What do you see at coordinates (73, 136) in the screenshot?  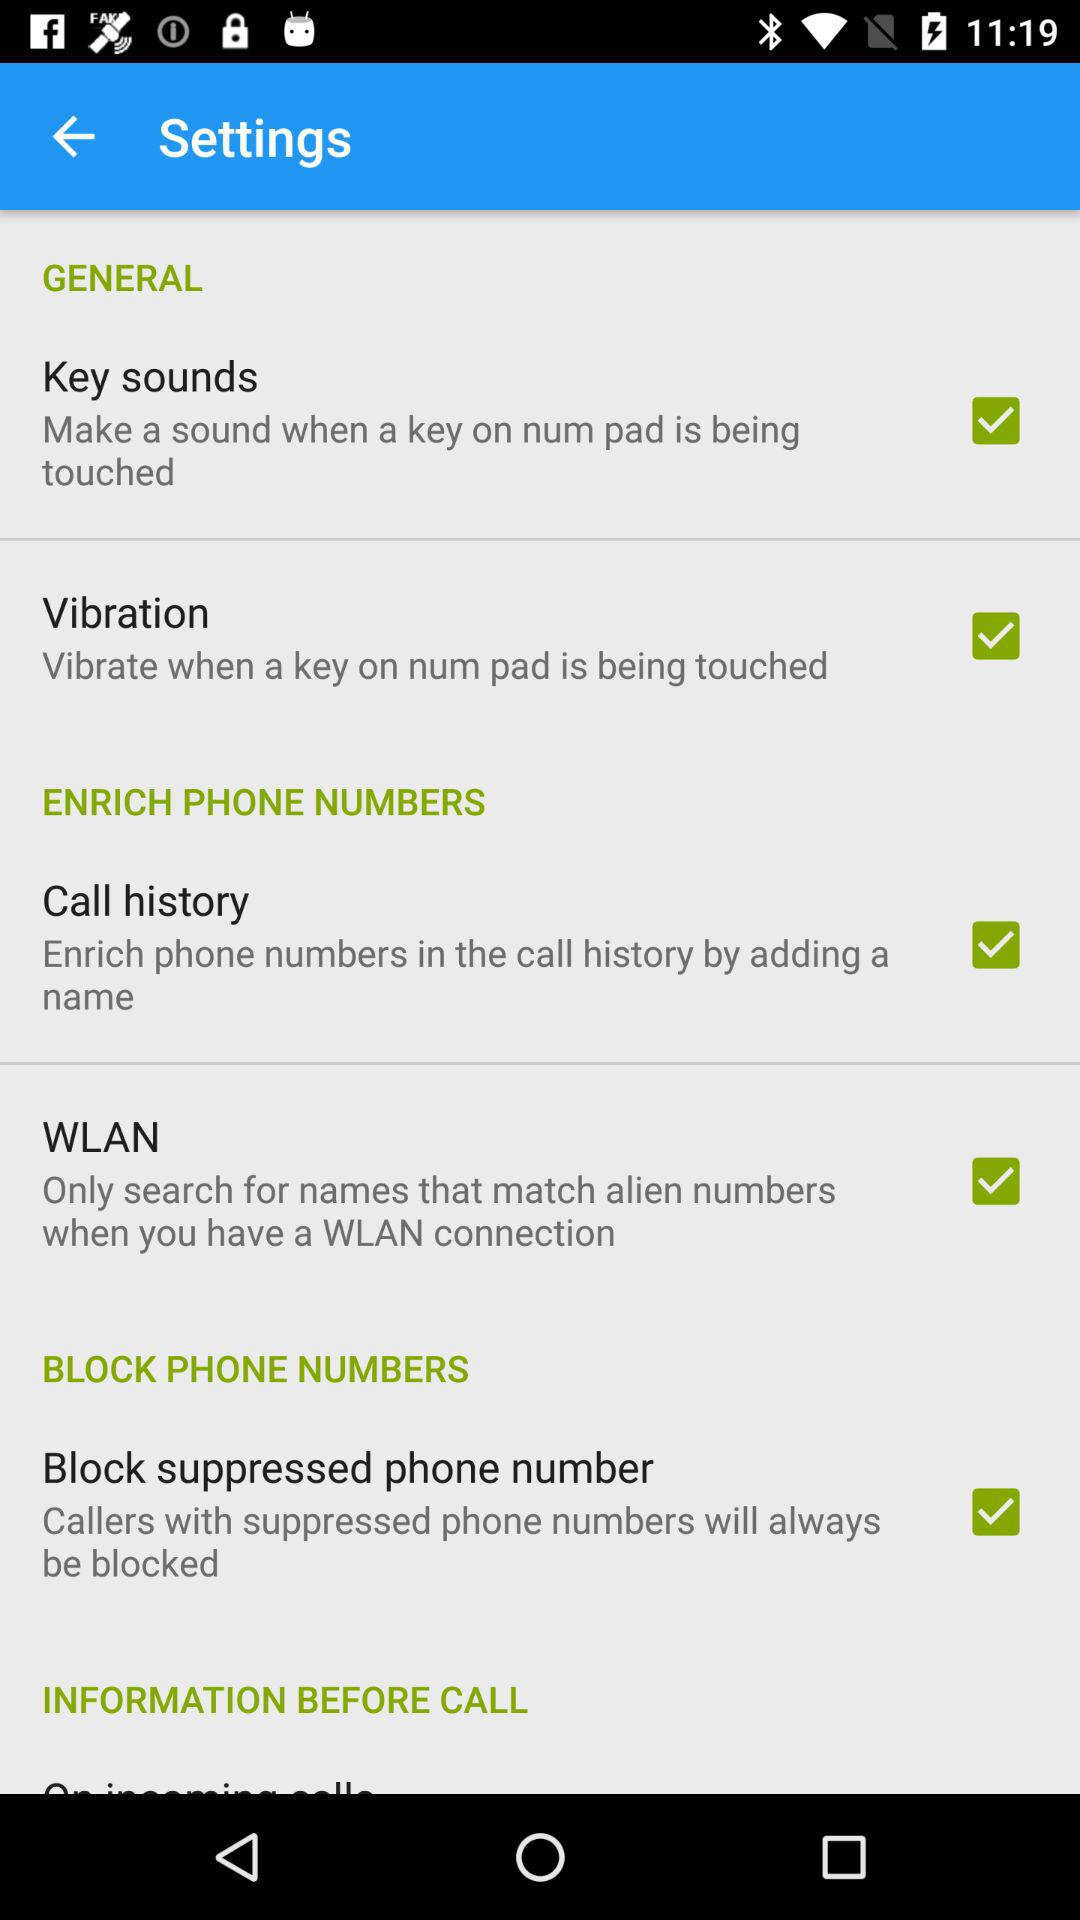 I see `turn on item above the general icon` at bounding box center [73, 136].